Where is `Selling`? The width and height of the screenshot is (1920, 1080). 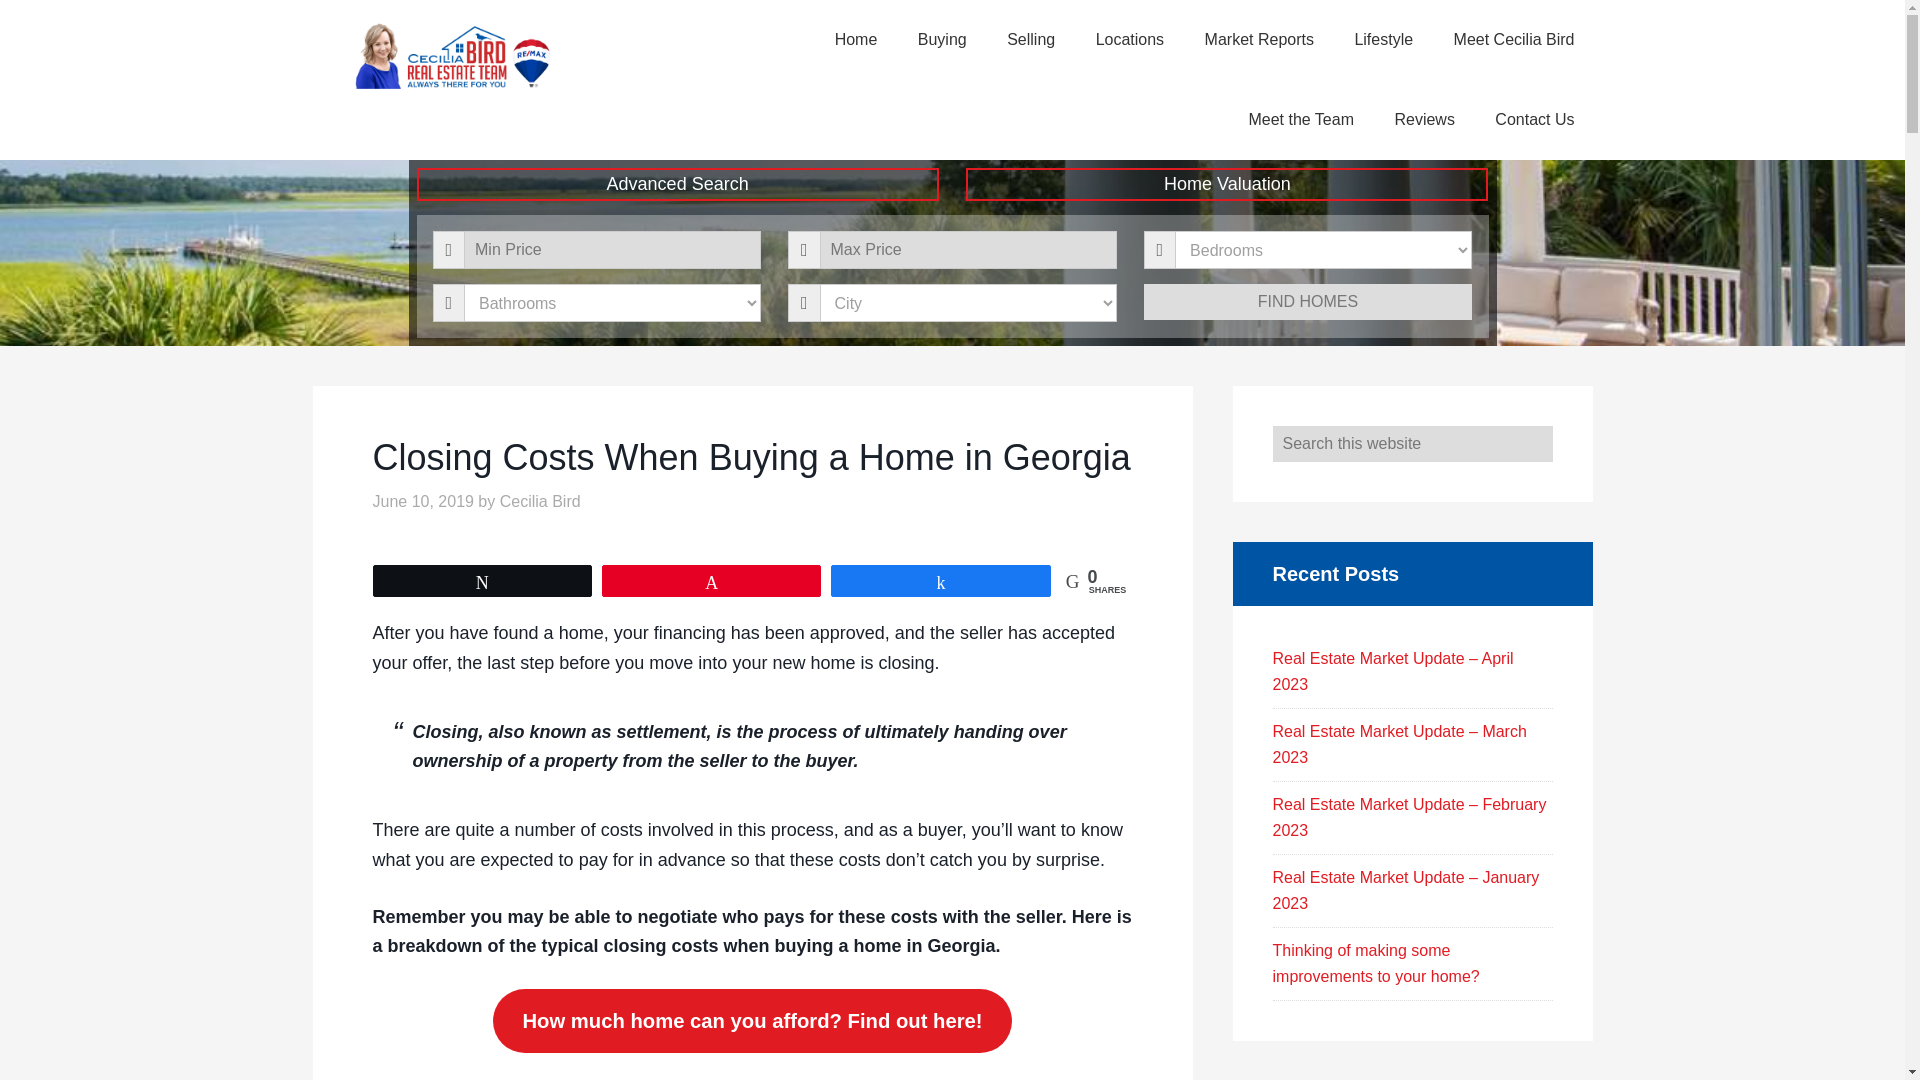 Selling is located at coordinates (1030, 40).